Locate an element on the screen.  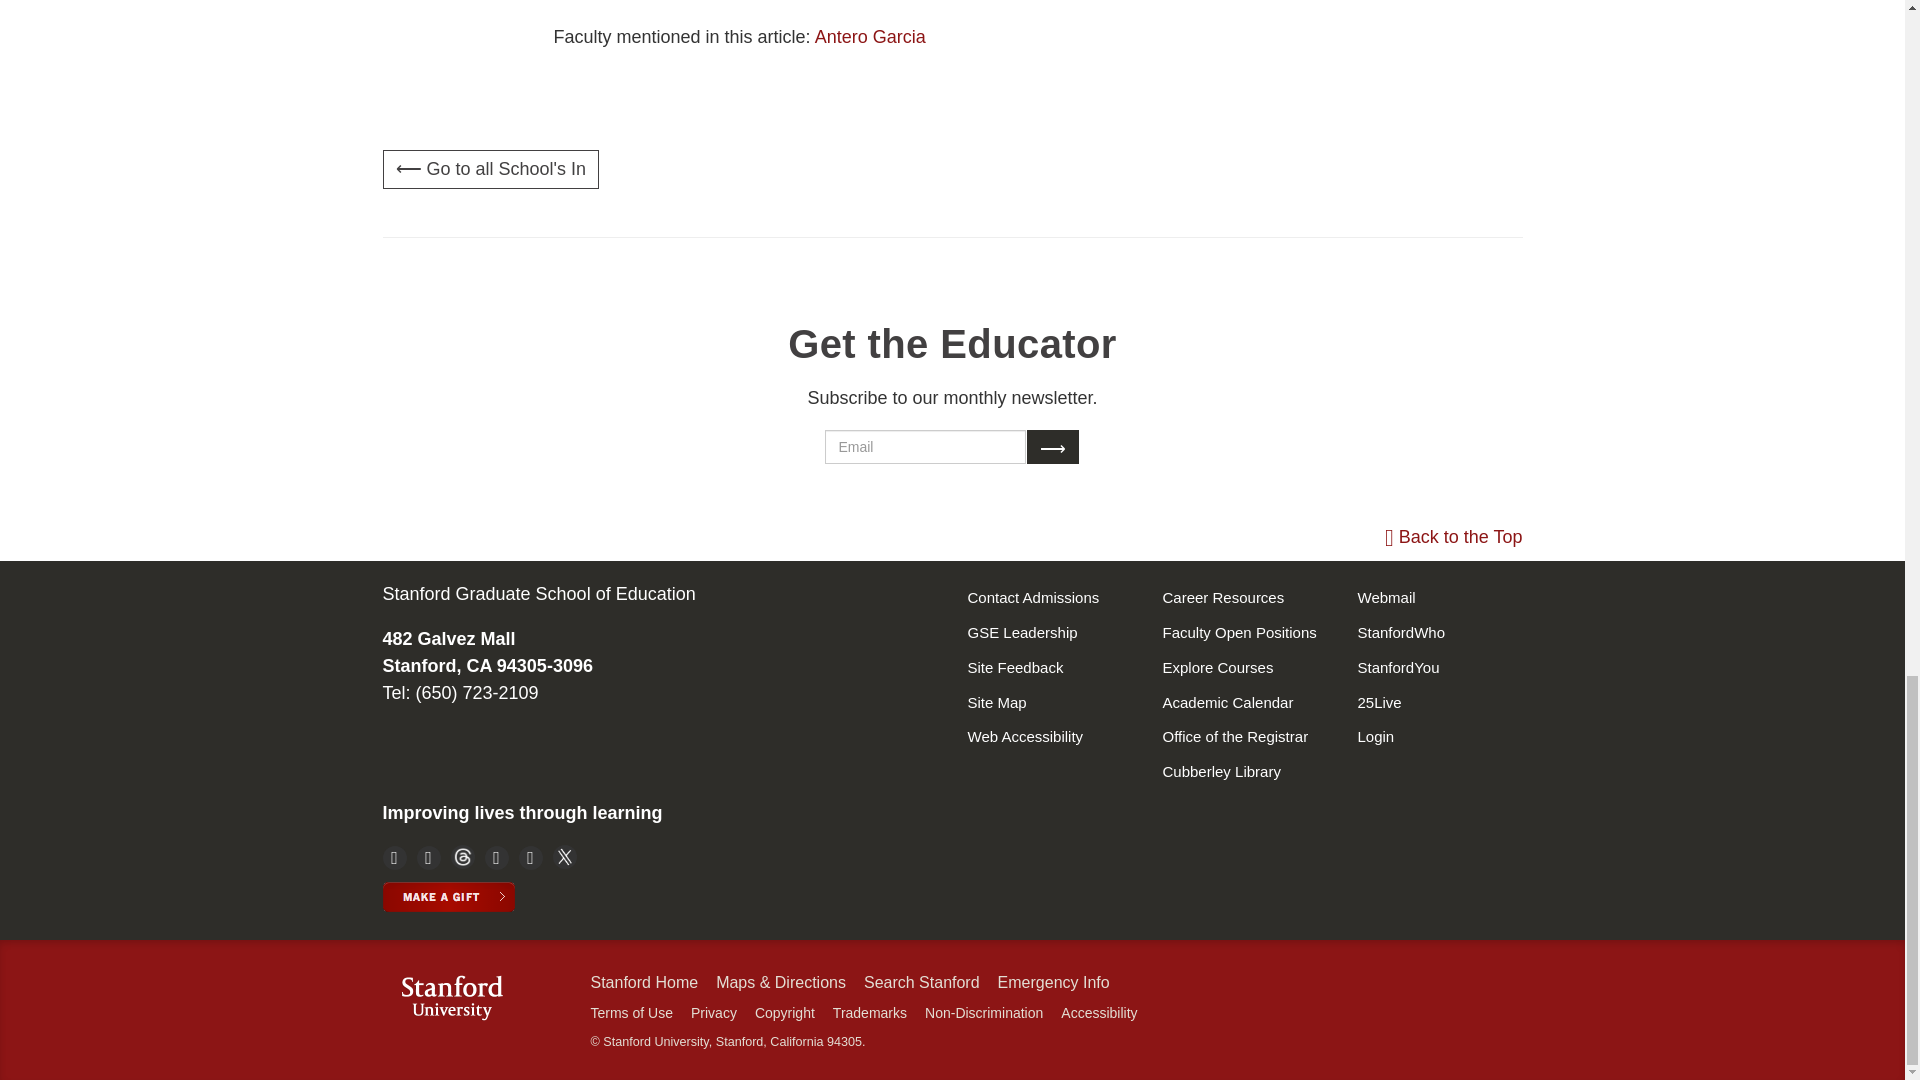
StanfordWho is located at coordinates (1440, 633).